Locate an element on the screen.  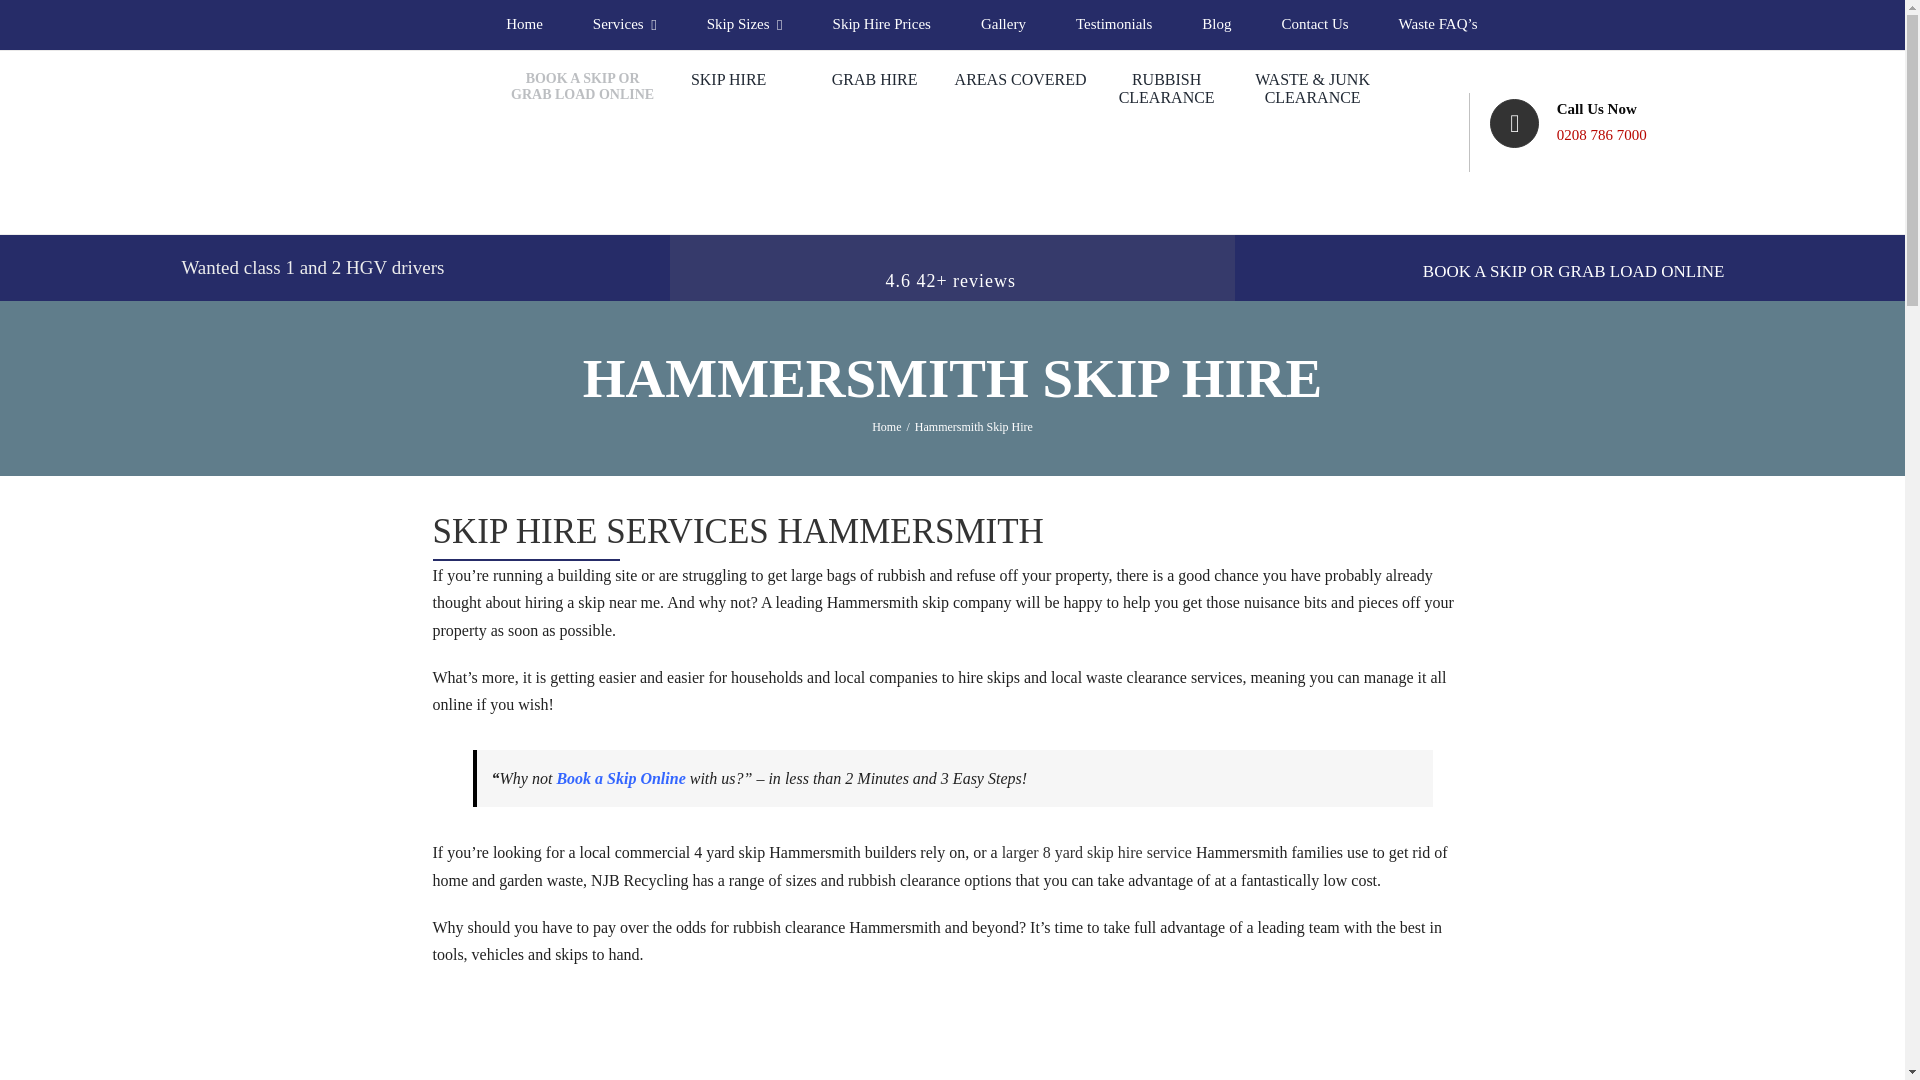
feet-1 is located at coordinates (952, 996).